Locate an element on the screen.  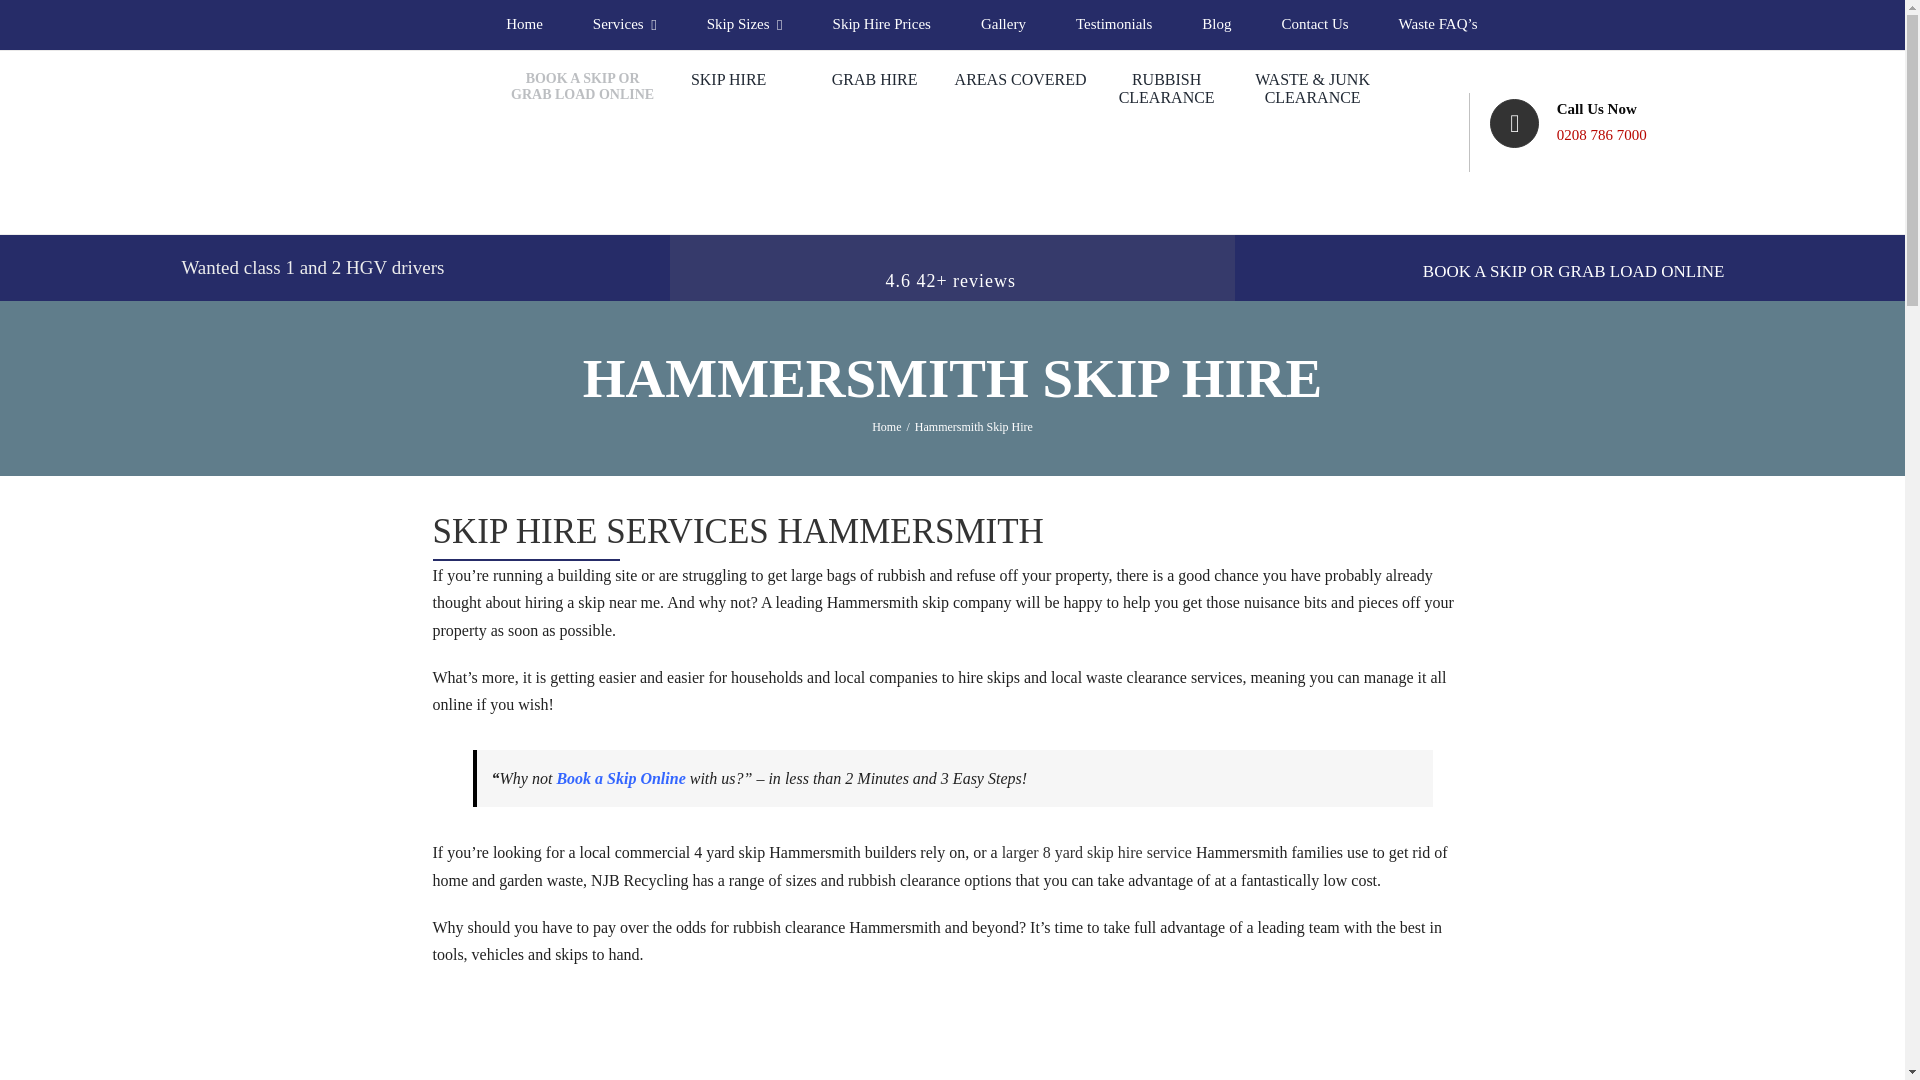
feet-1 is located at coordinates (952, 996).